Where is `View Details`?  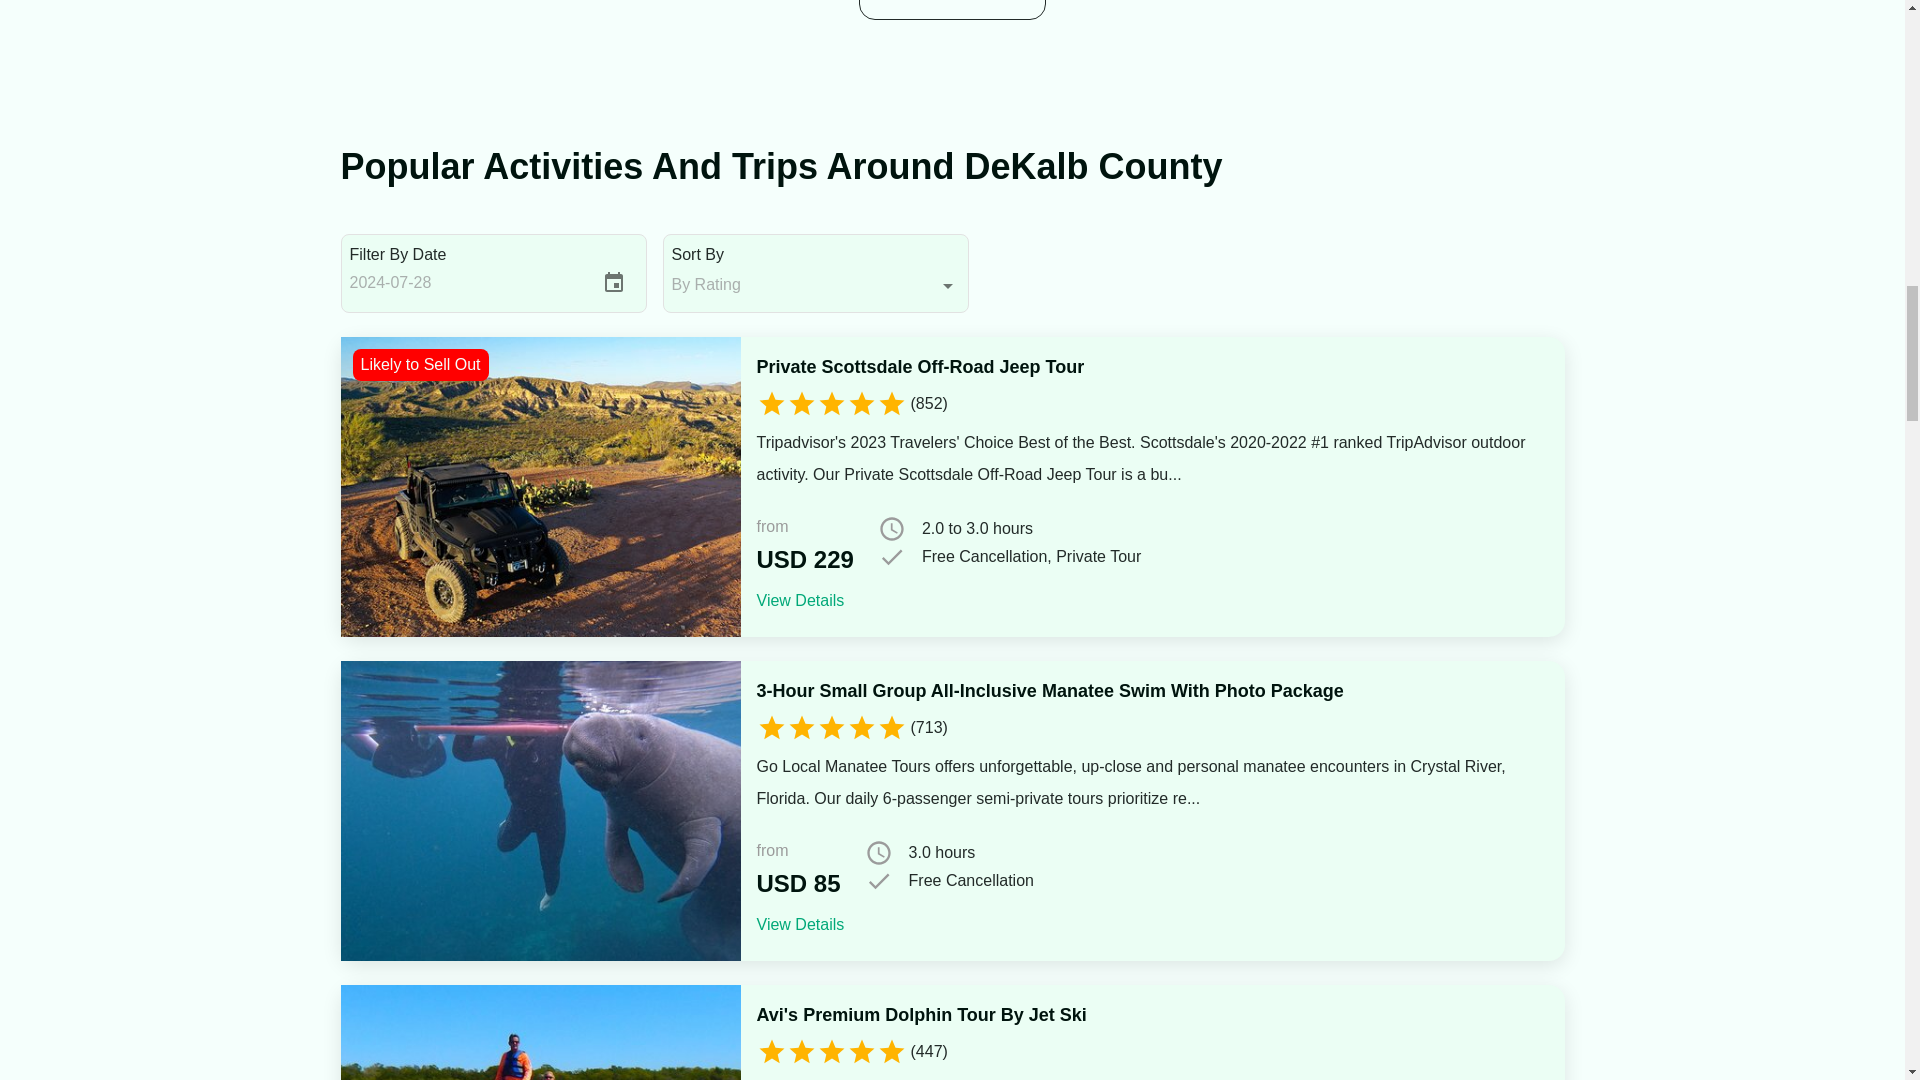
View Details is located at coordinates (800, 600).